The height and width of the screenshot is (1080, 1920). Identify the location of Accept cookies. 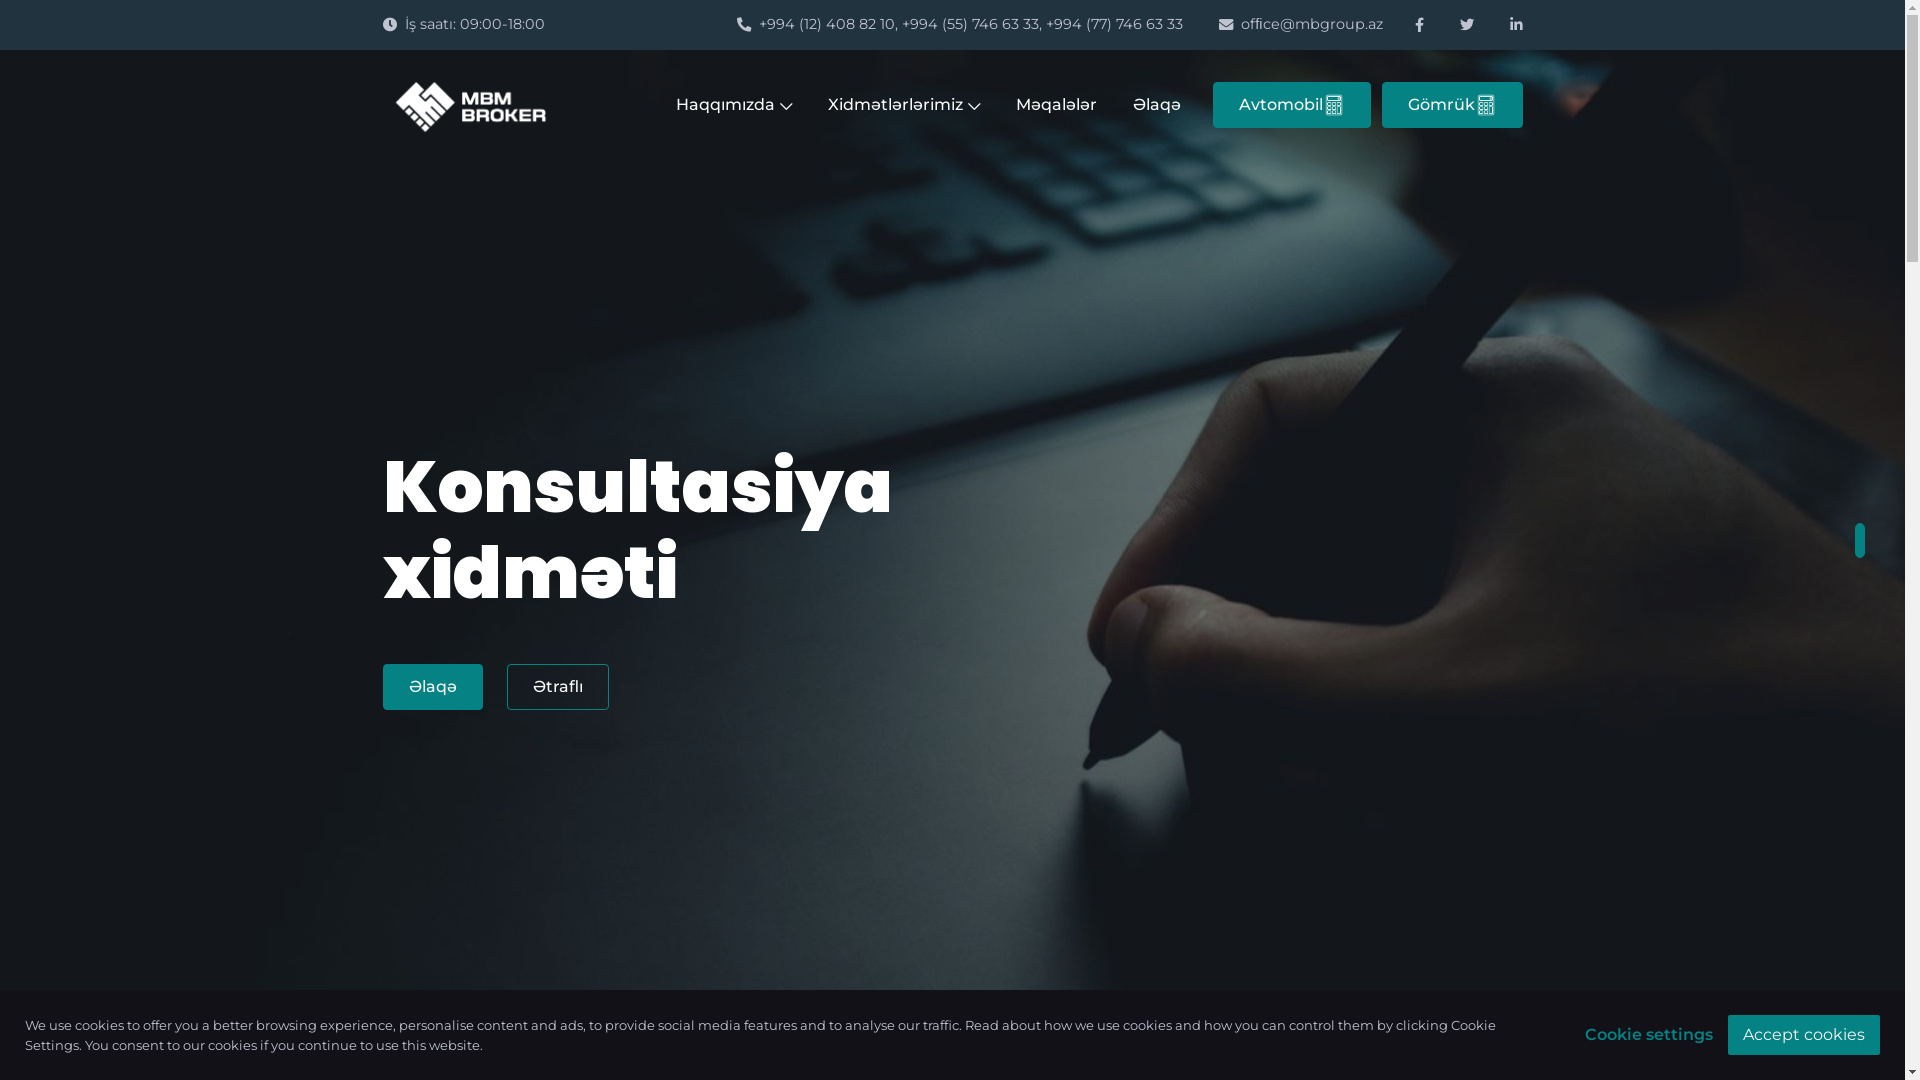
(1804, 1034).